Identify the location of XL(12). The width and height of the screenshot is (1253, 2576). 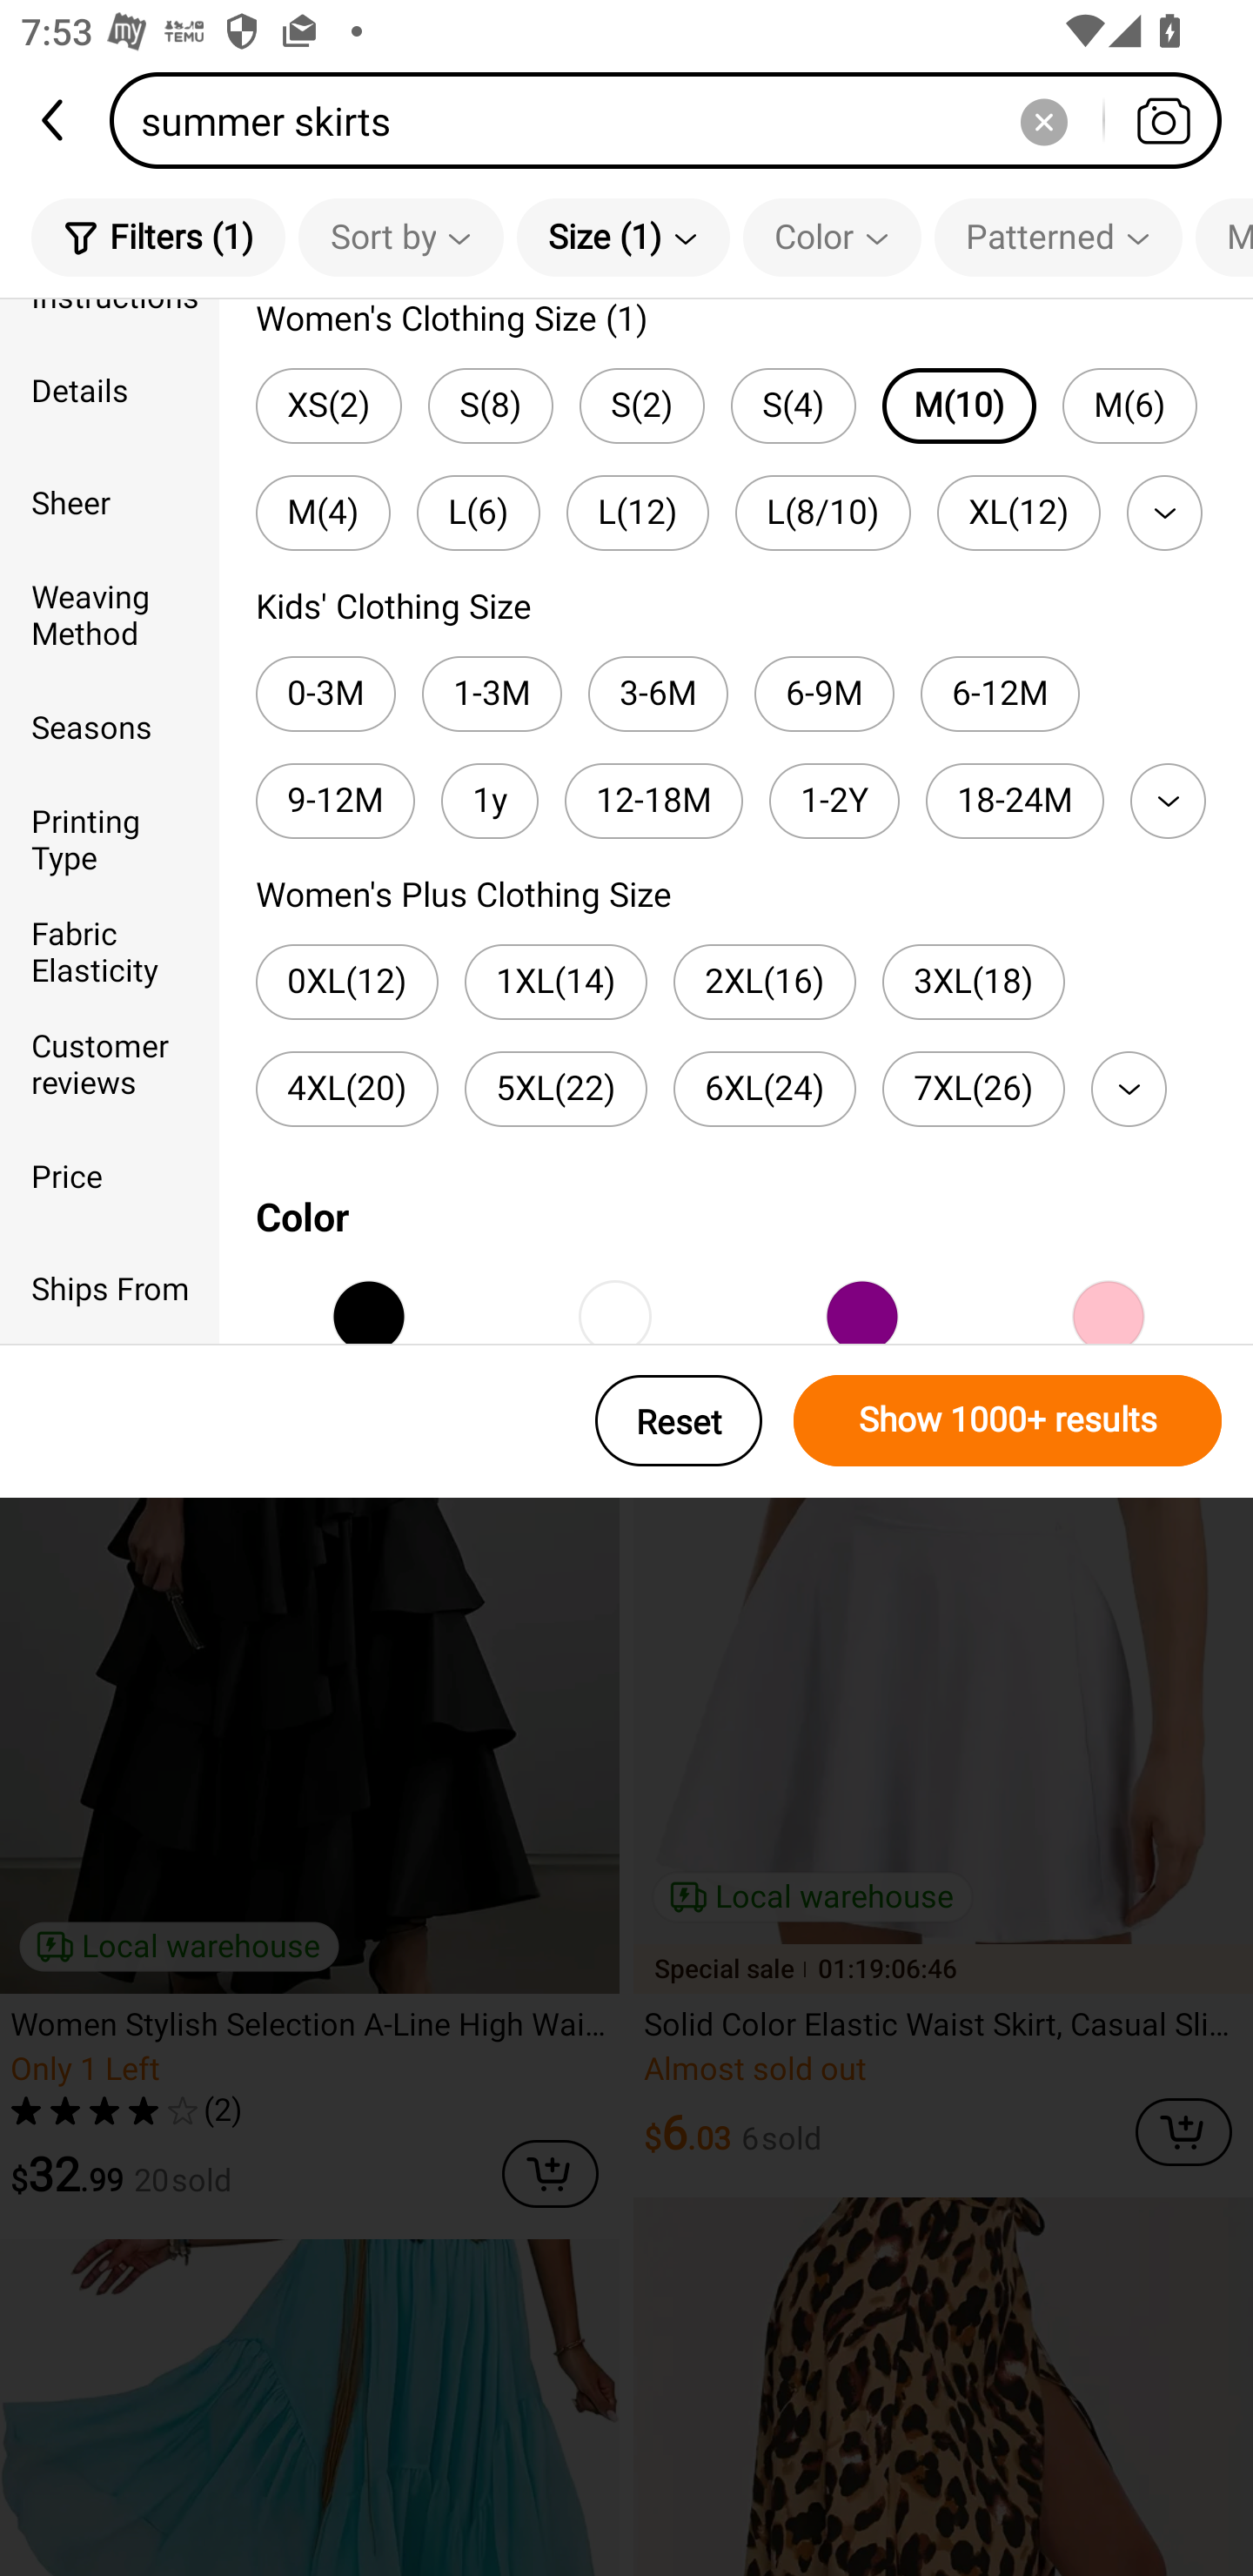
(1018, 512).